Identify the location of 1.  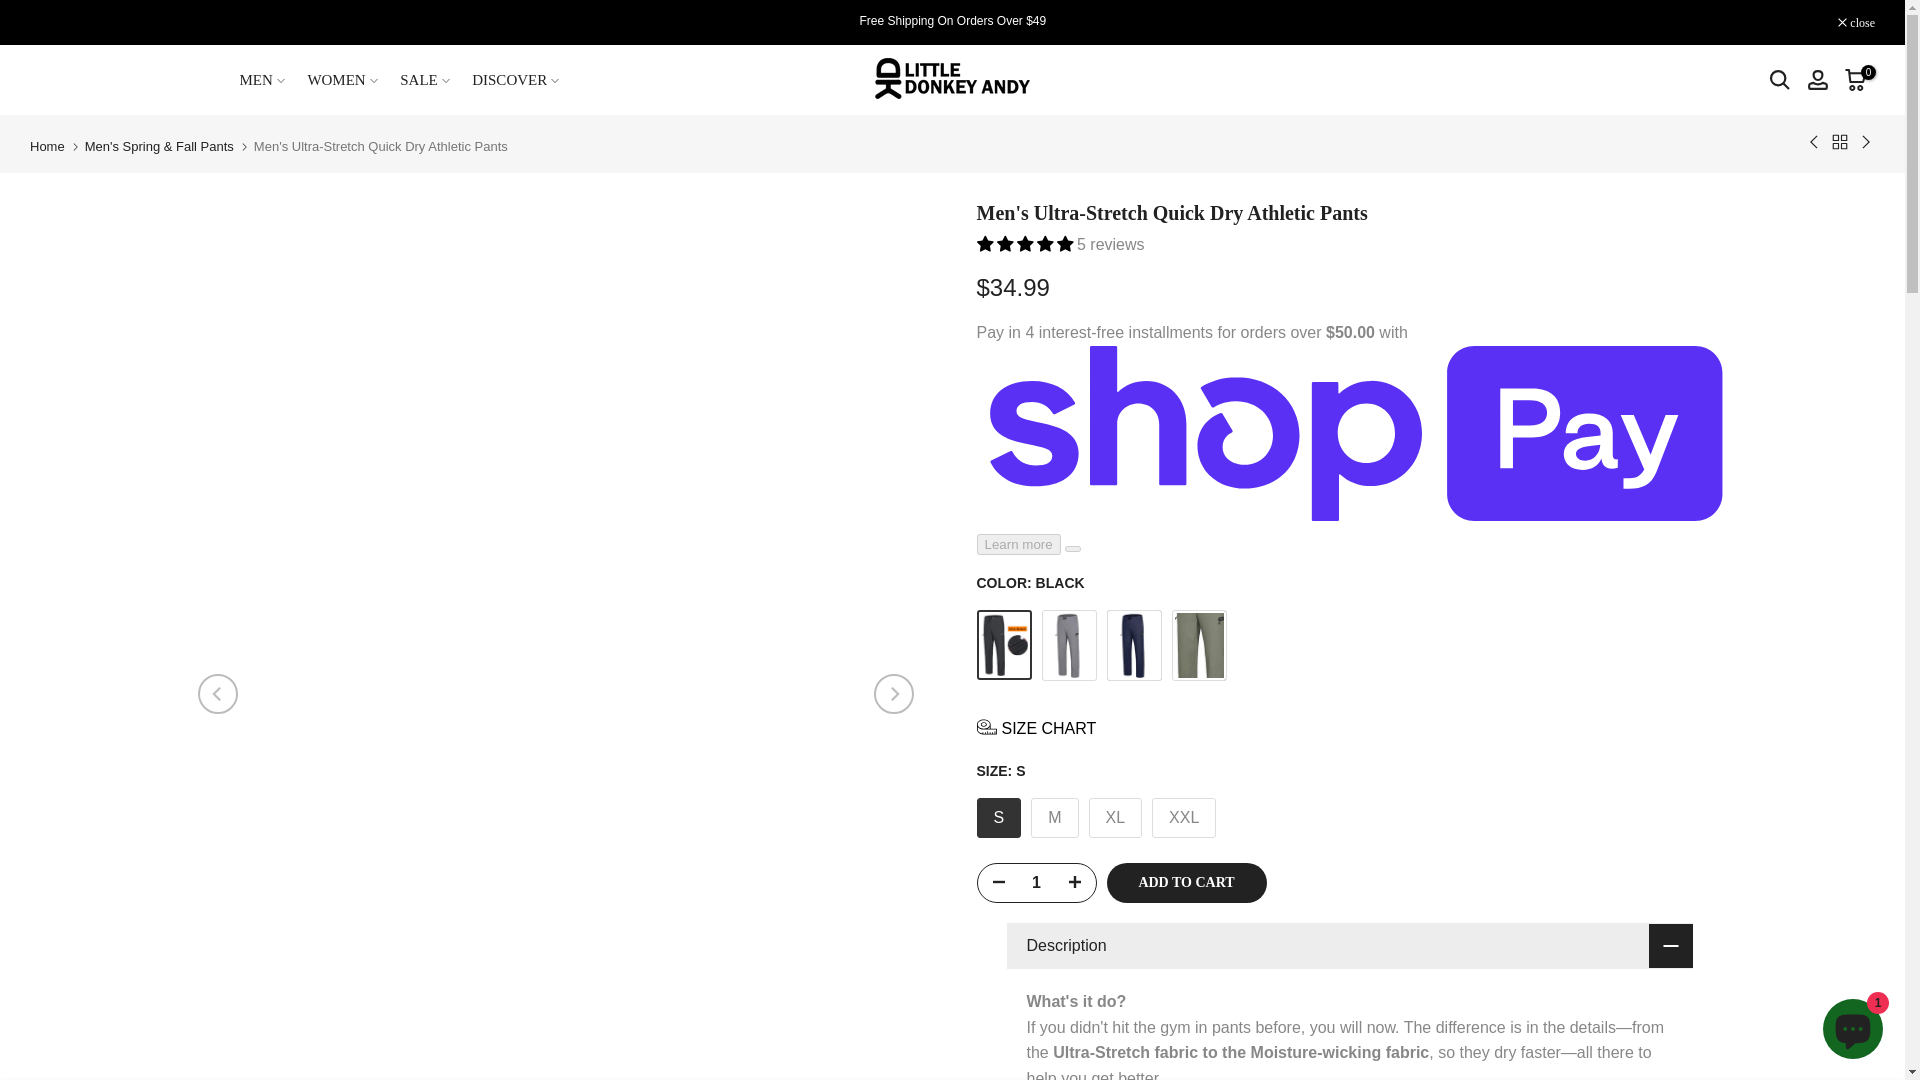
(1036, 882).